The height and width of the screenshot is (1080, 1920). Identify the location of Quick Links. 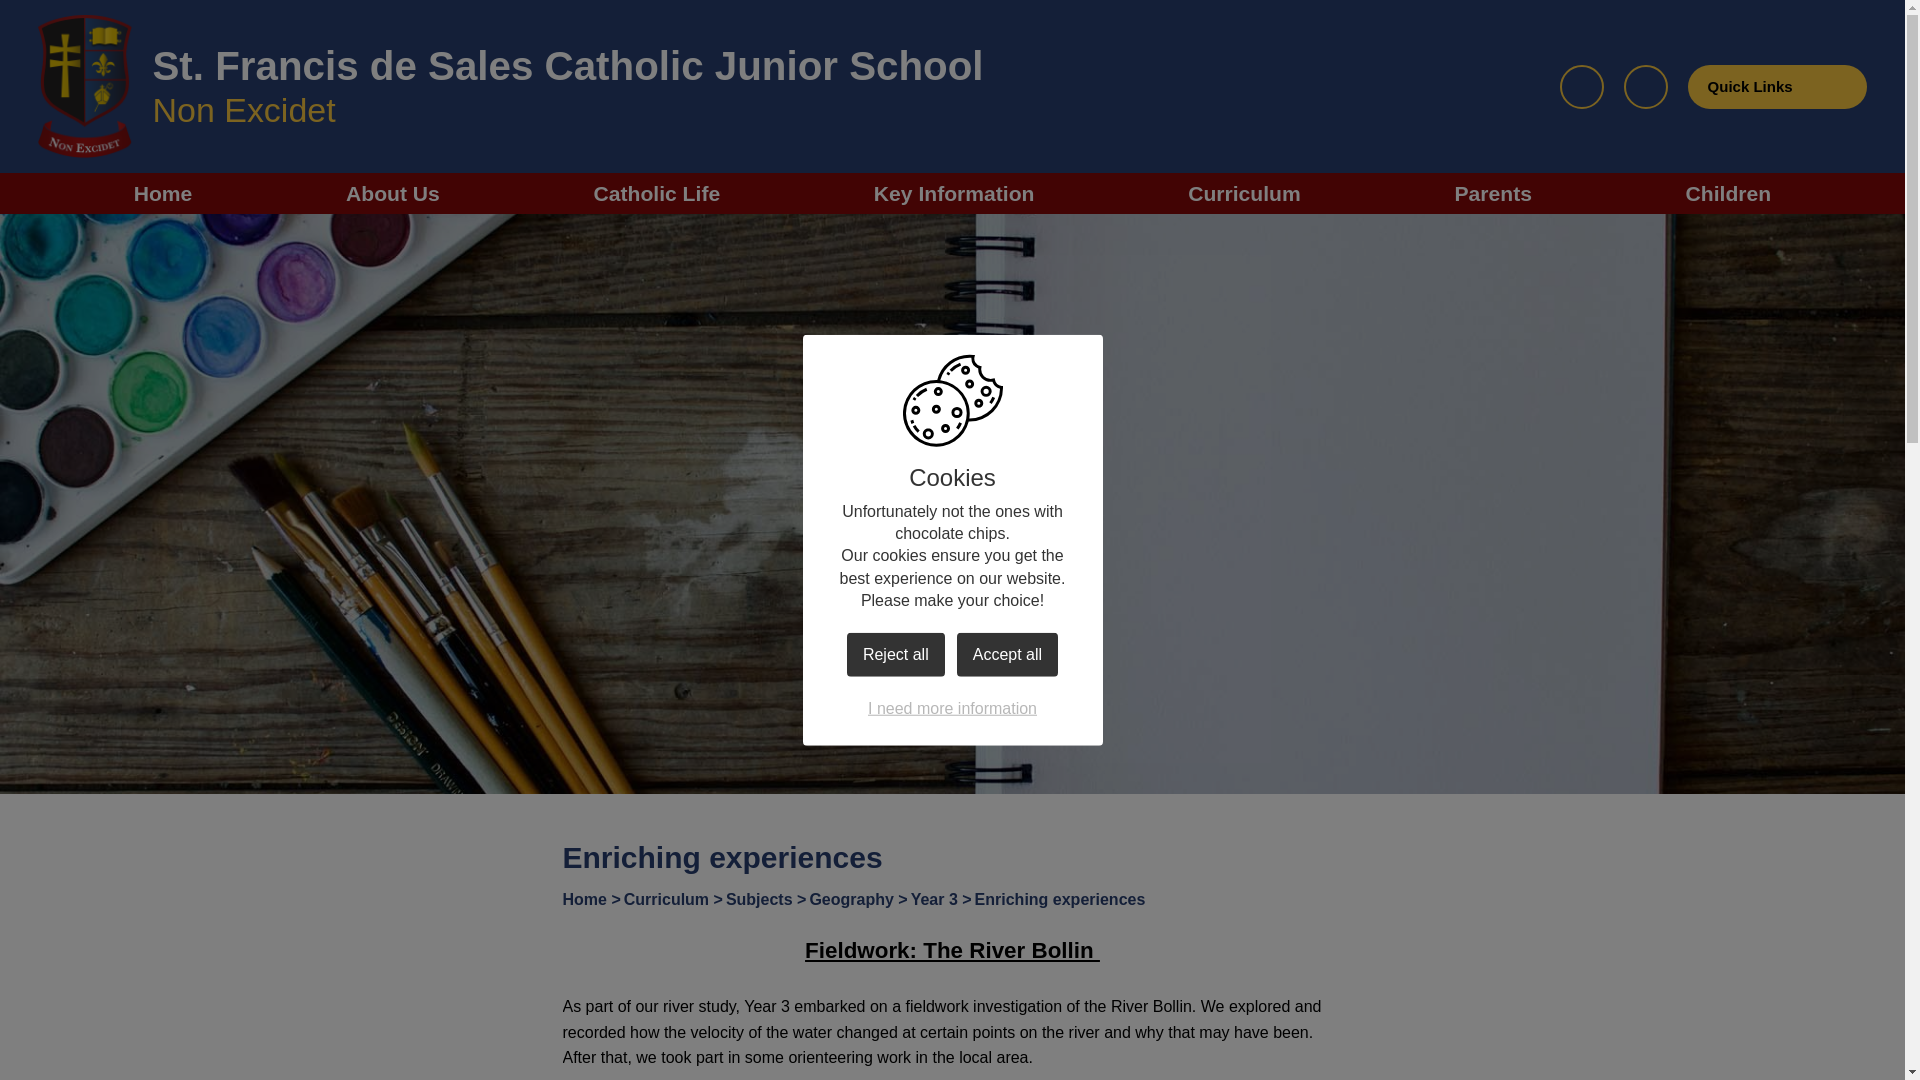
(1776, 86).